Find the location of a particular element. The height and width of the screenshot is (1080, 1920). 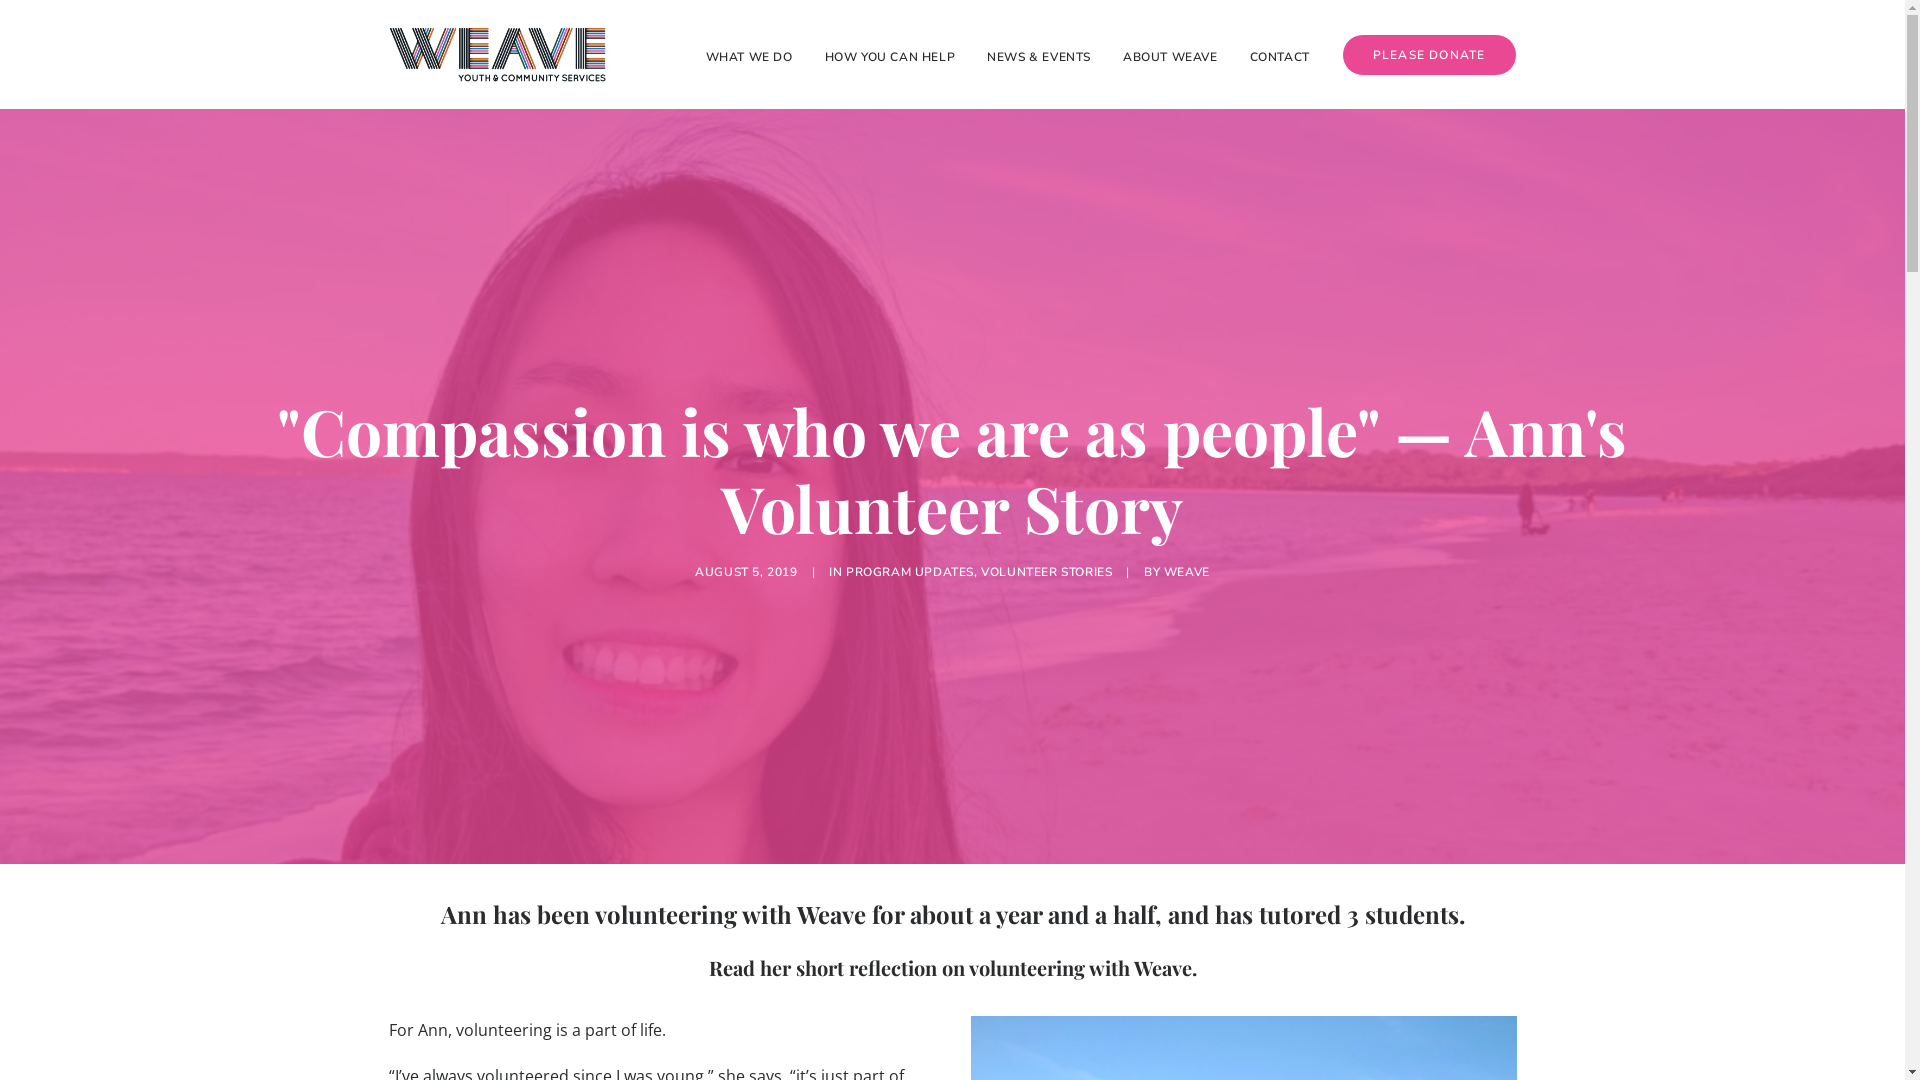

HOW YOU CAN HELP is located at coordinates (890, 54).